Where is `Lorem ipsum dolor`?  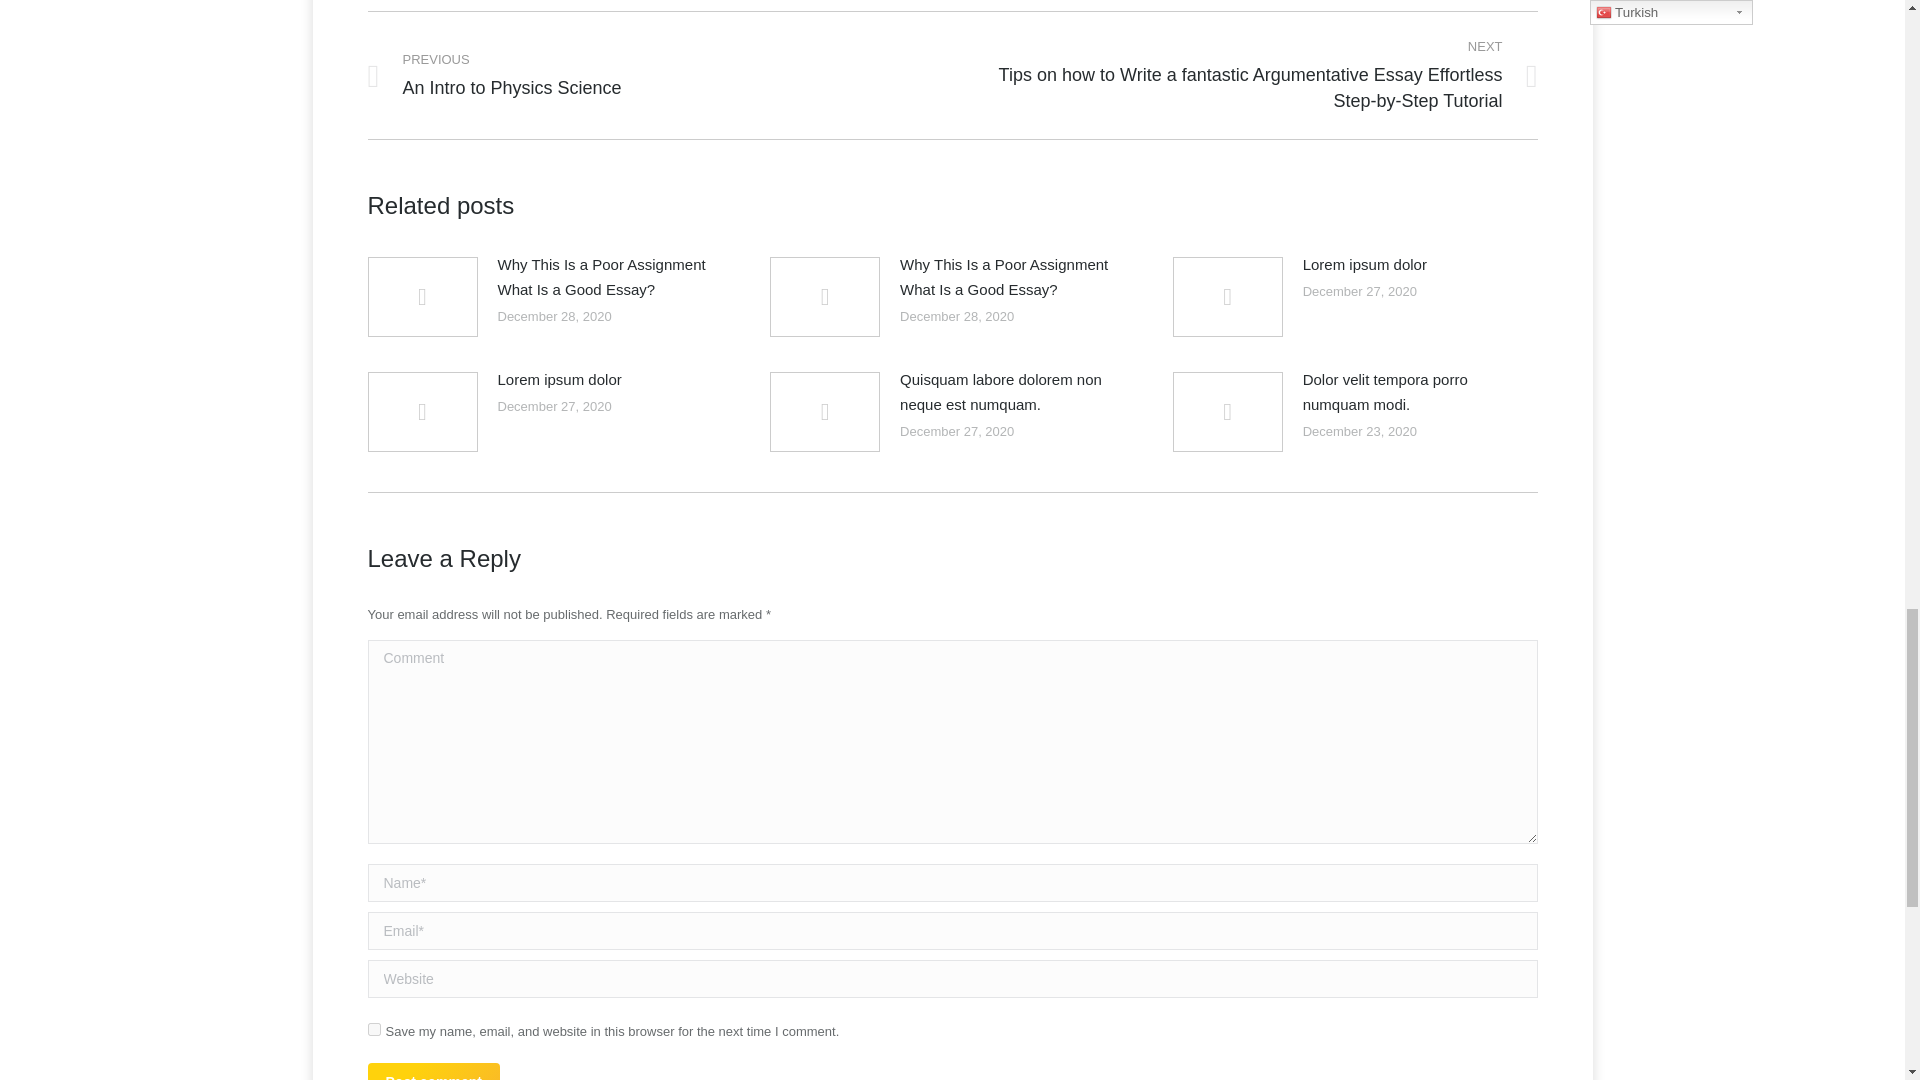
Lorem ipsum dolor is located at coordinates (646, 75).